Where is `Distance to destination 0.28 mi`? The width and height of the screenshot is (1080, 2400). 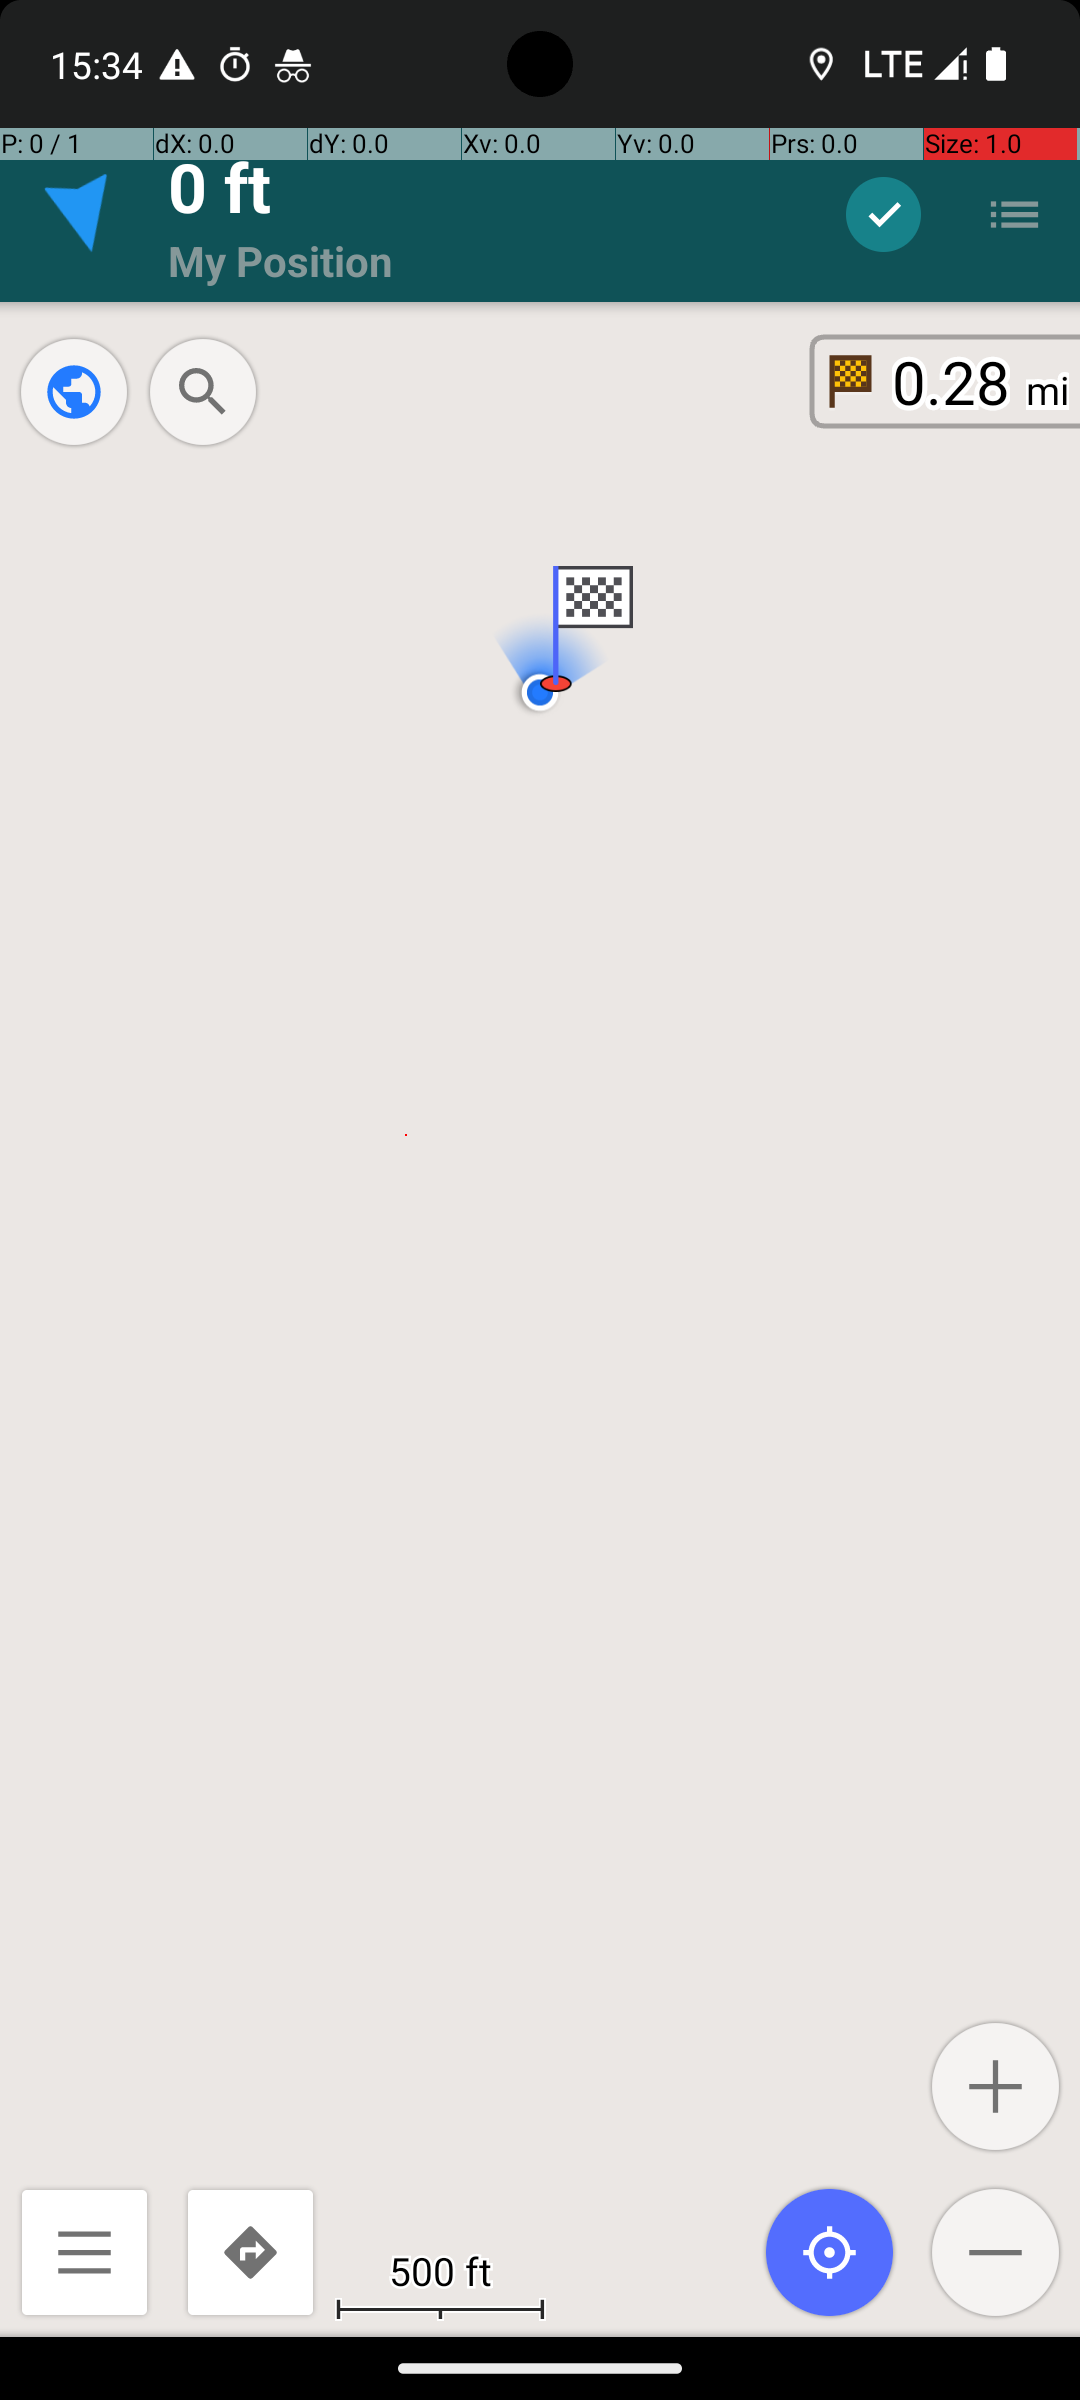 Distance to destination 0.28 mi is located at coordinates (947, 382).